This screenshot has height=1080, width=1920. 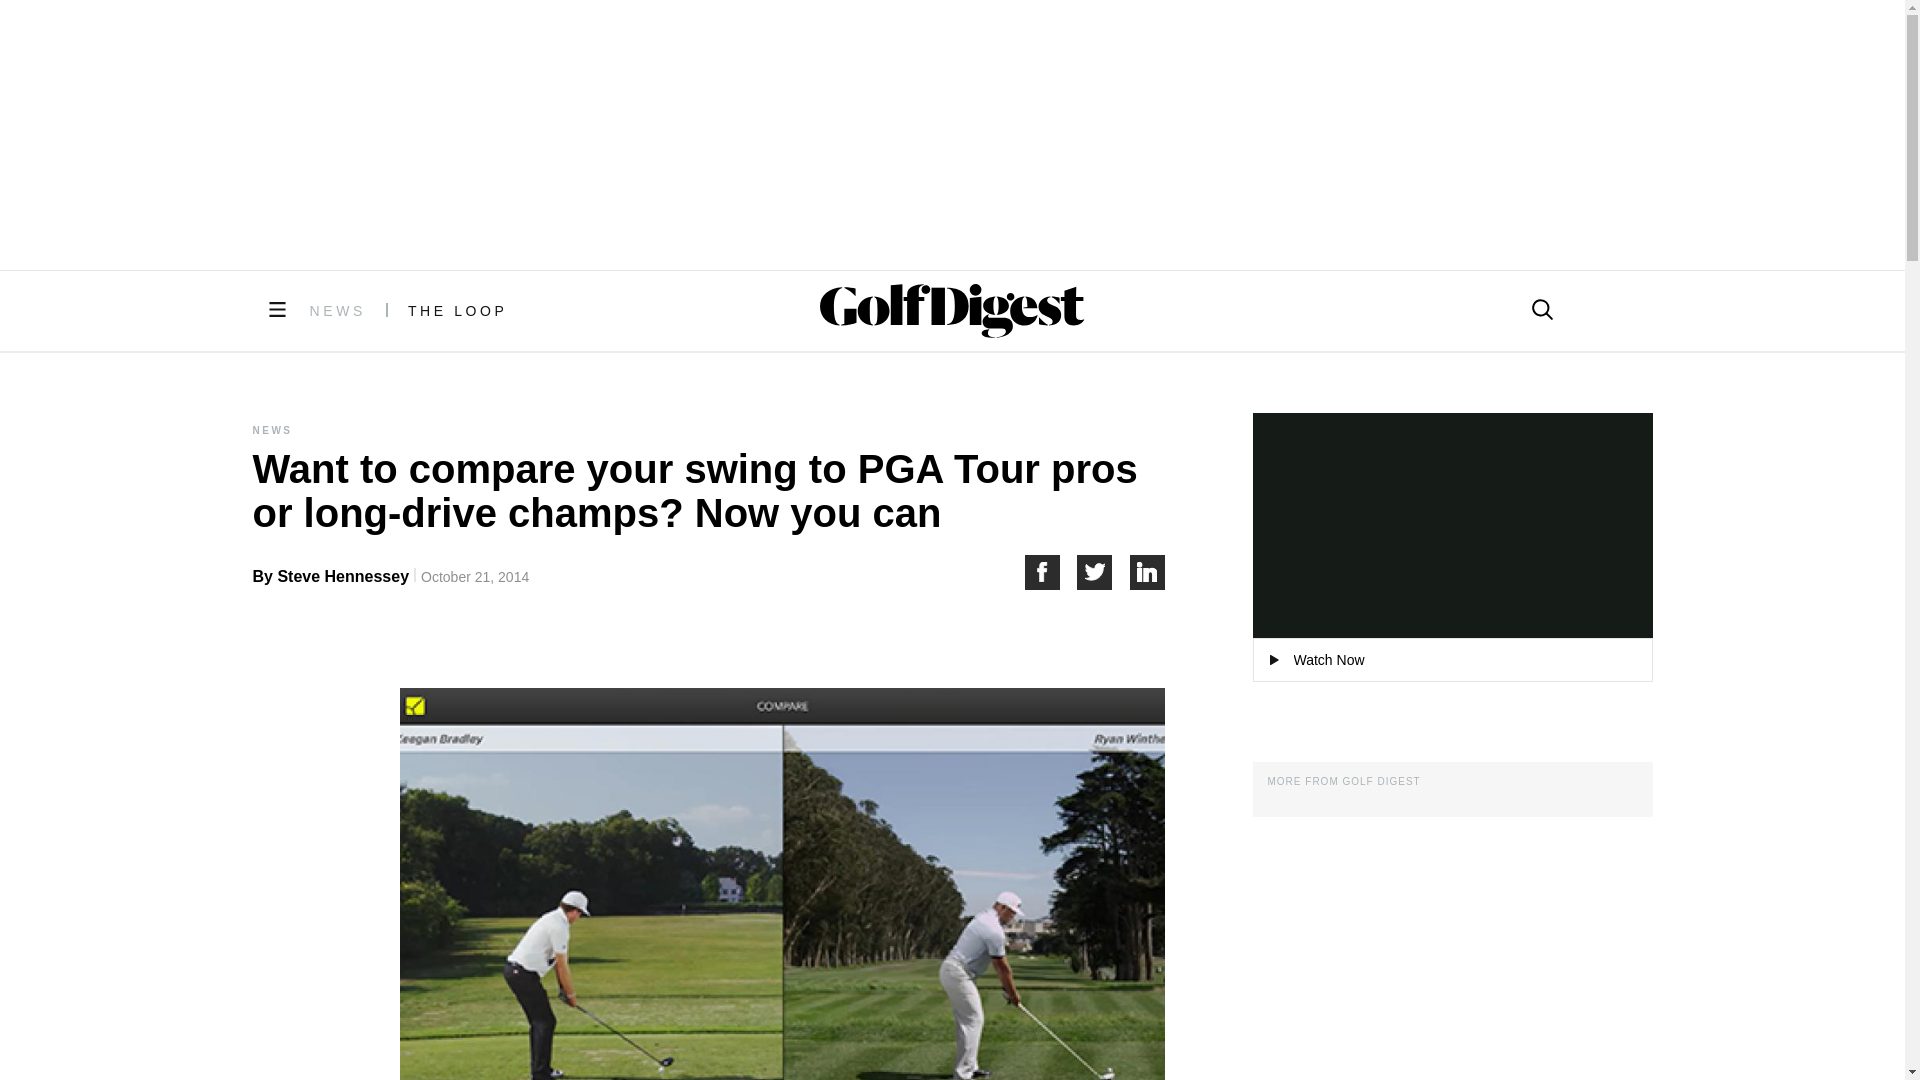 I want to click on THE LOOP, so click(x=458, y=310).